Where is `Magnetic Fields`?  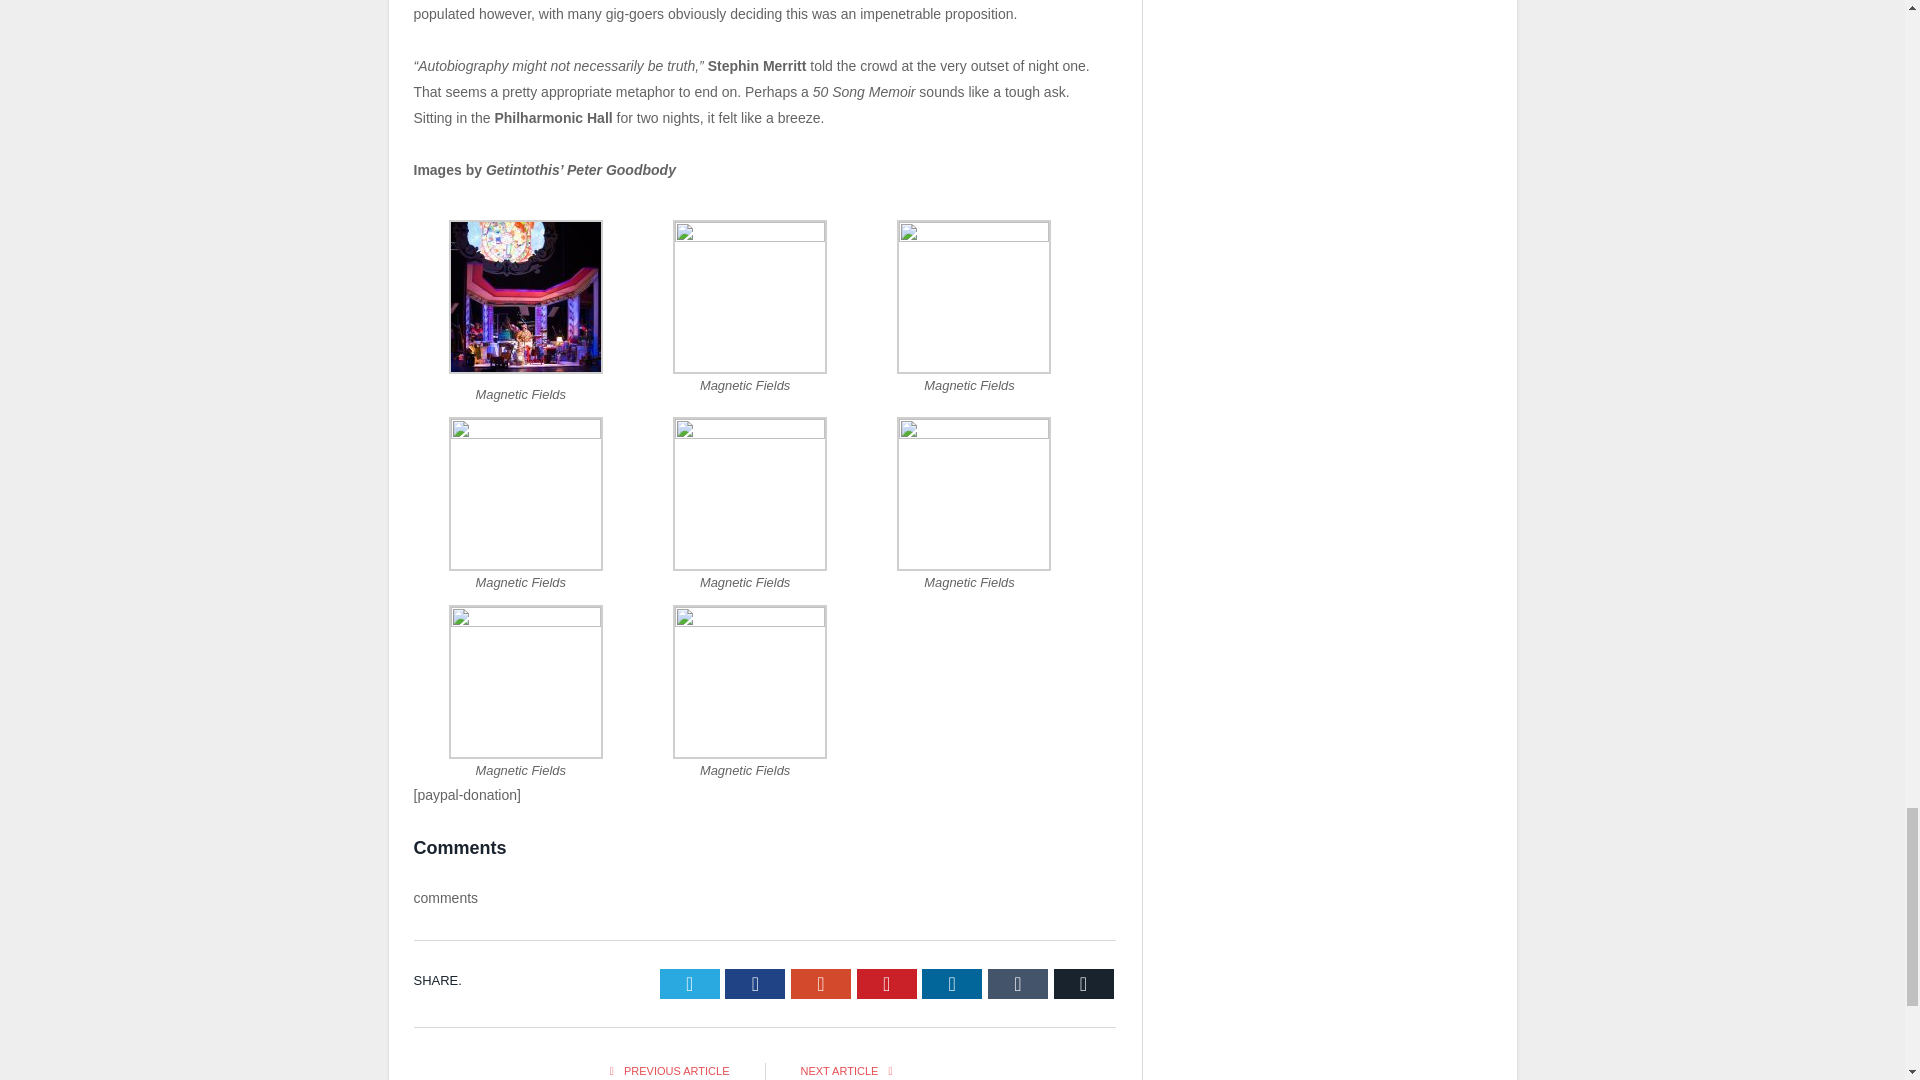 Magnetic Fields is located at coordinates (750, 433).